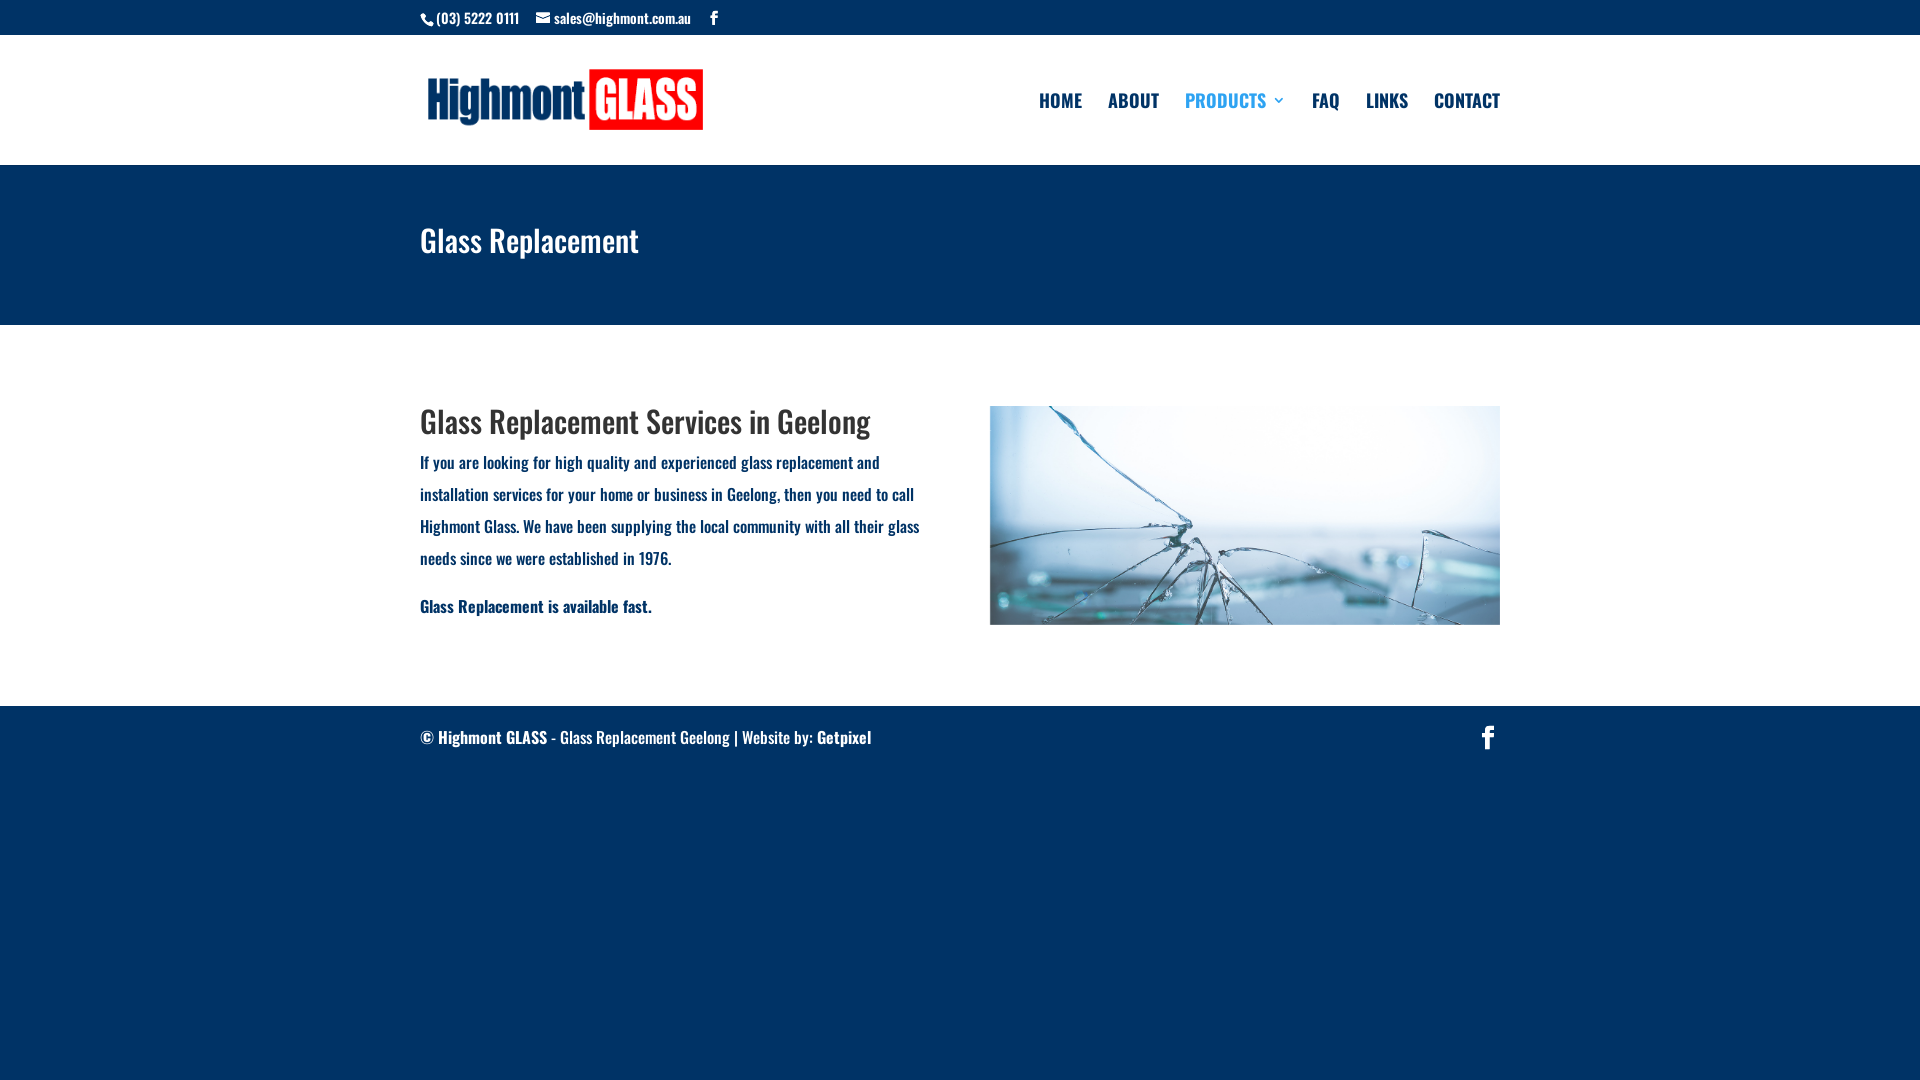  Describe the element at coordinates (1387, 129) in the screenshot. I see `LINKS` at that location.